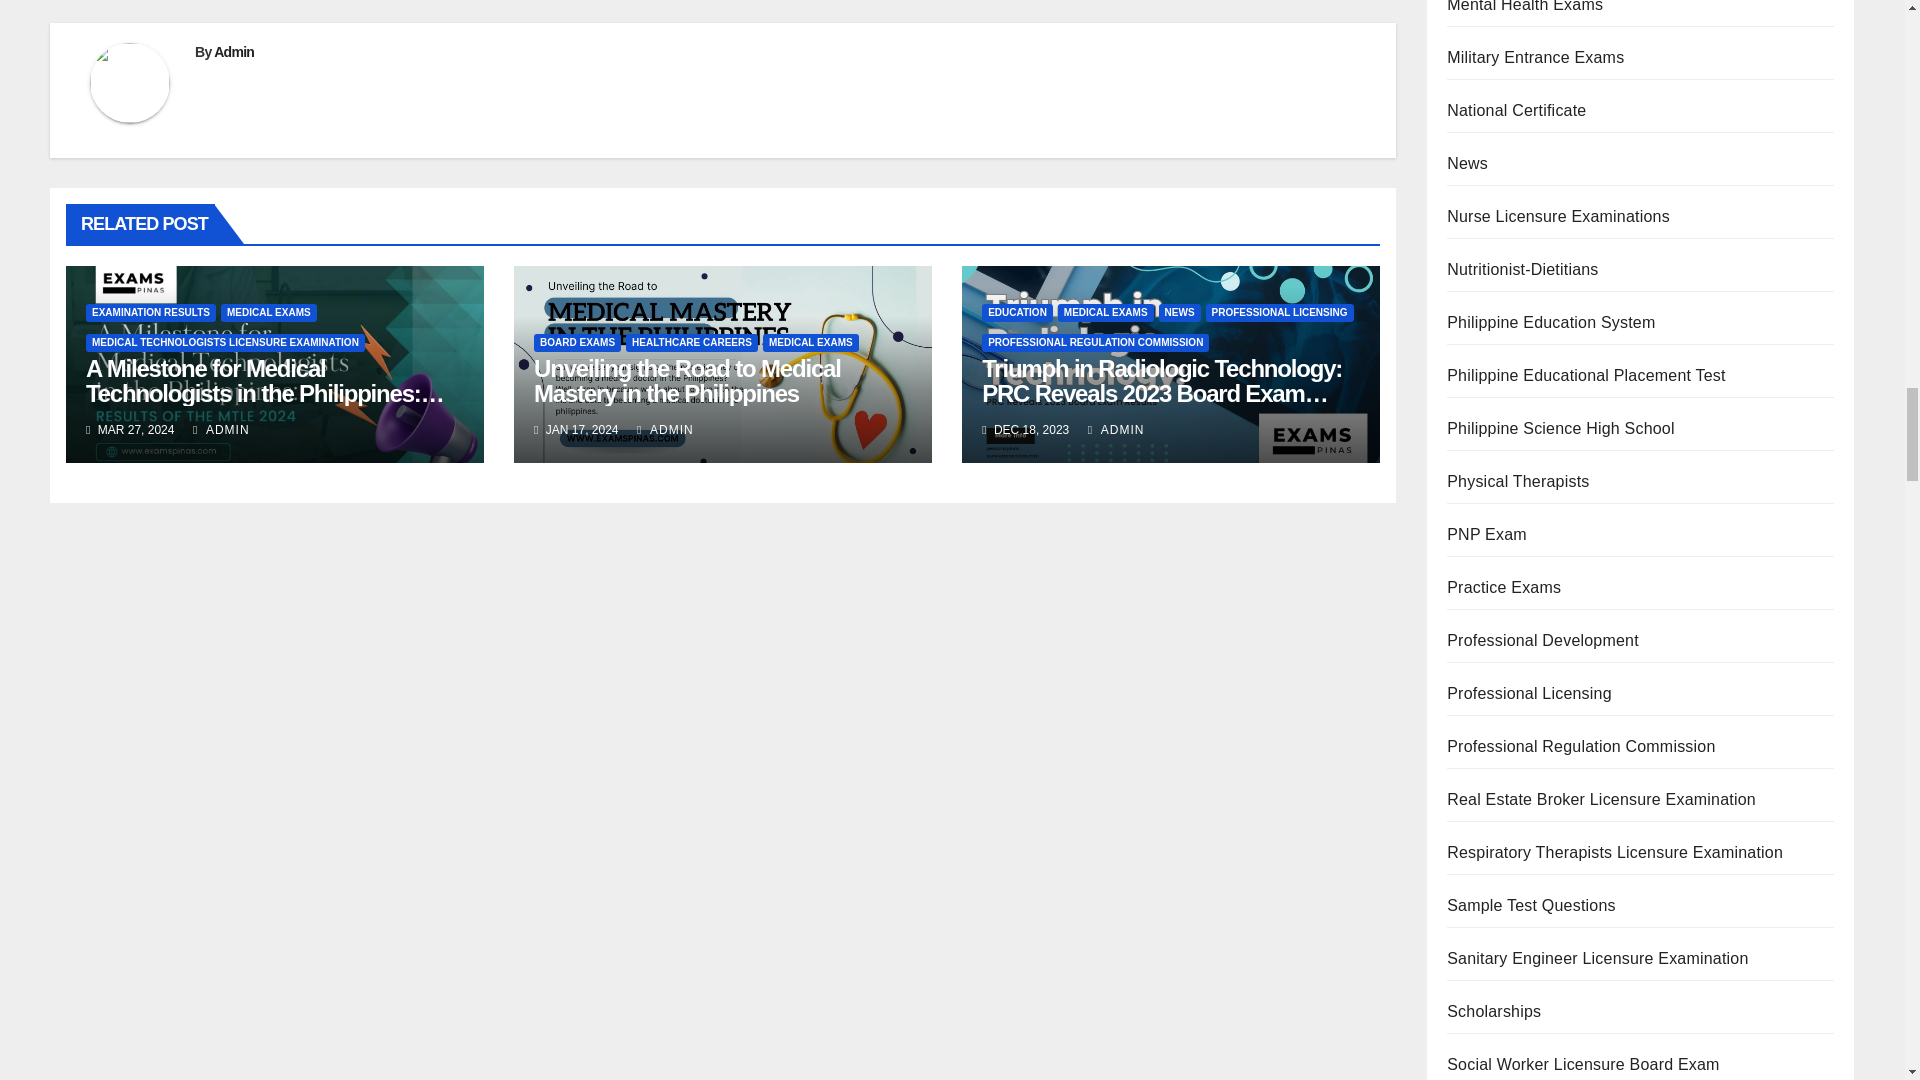  What do you see at coordinates (692, 342) in the screenshot?
I see `HEALTHCARE CAREERS` at bounding box center [692, 342].